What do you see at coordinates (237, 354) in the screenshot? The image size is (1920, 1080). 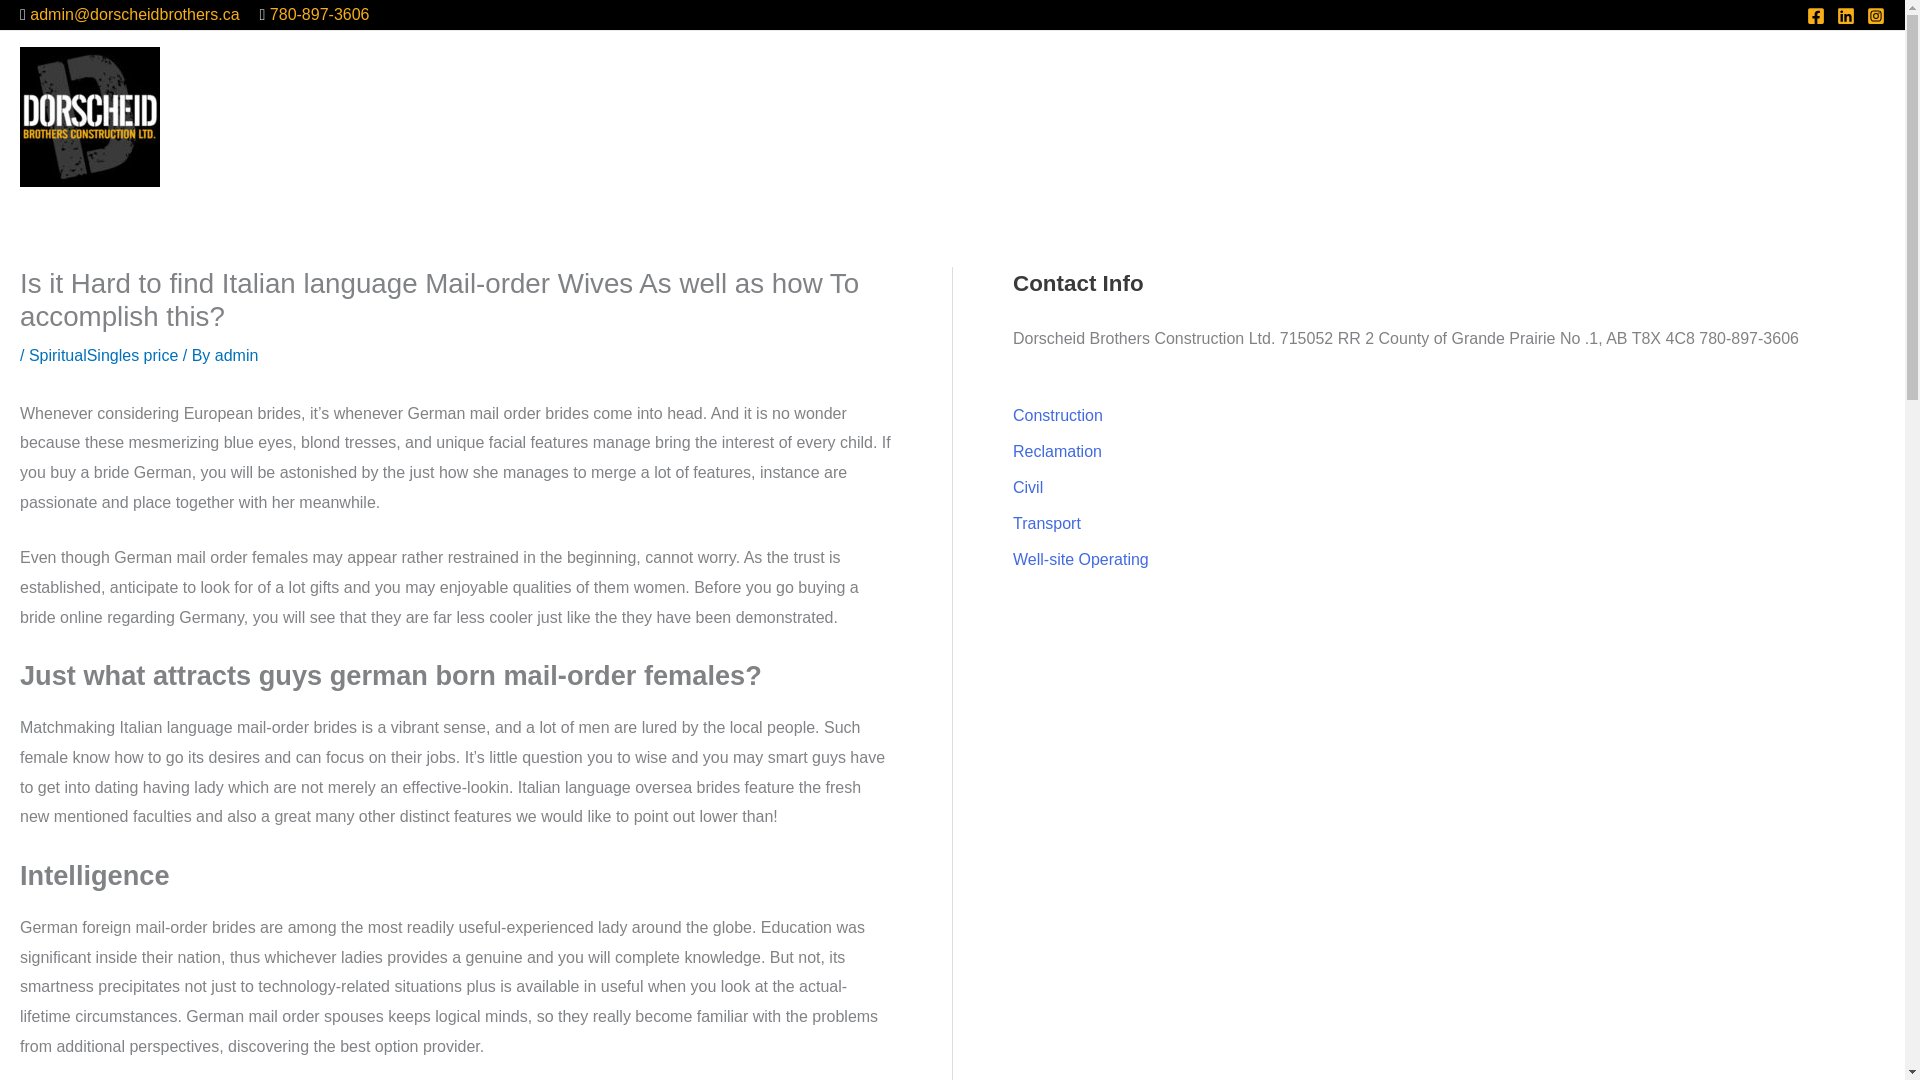 I see `View all posts by admin` at bounding box center [237, 354].